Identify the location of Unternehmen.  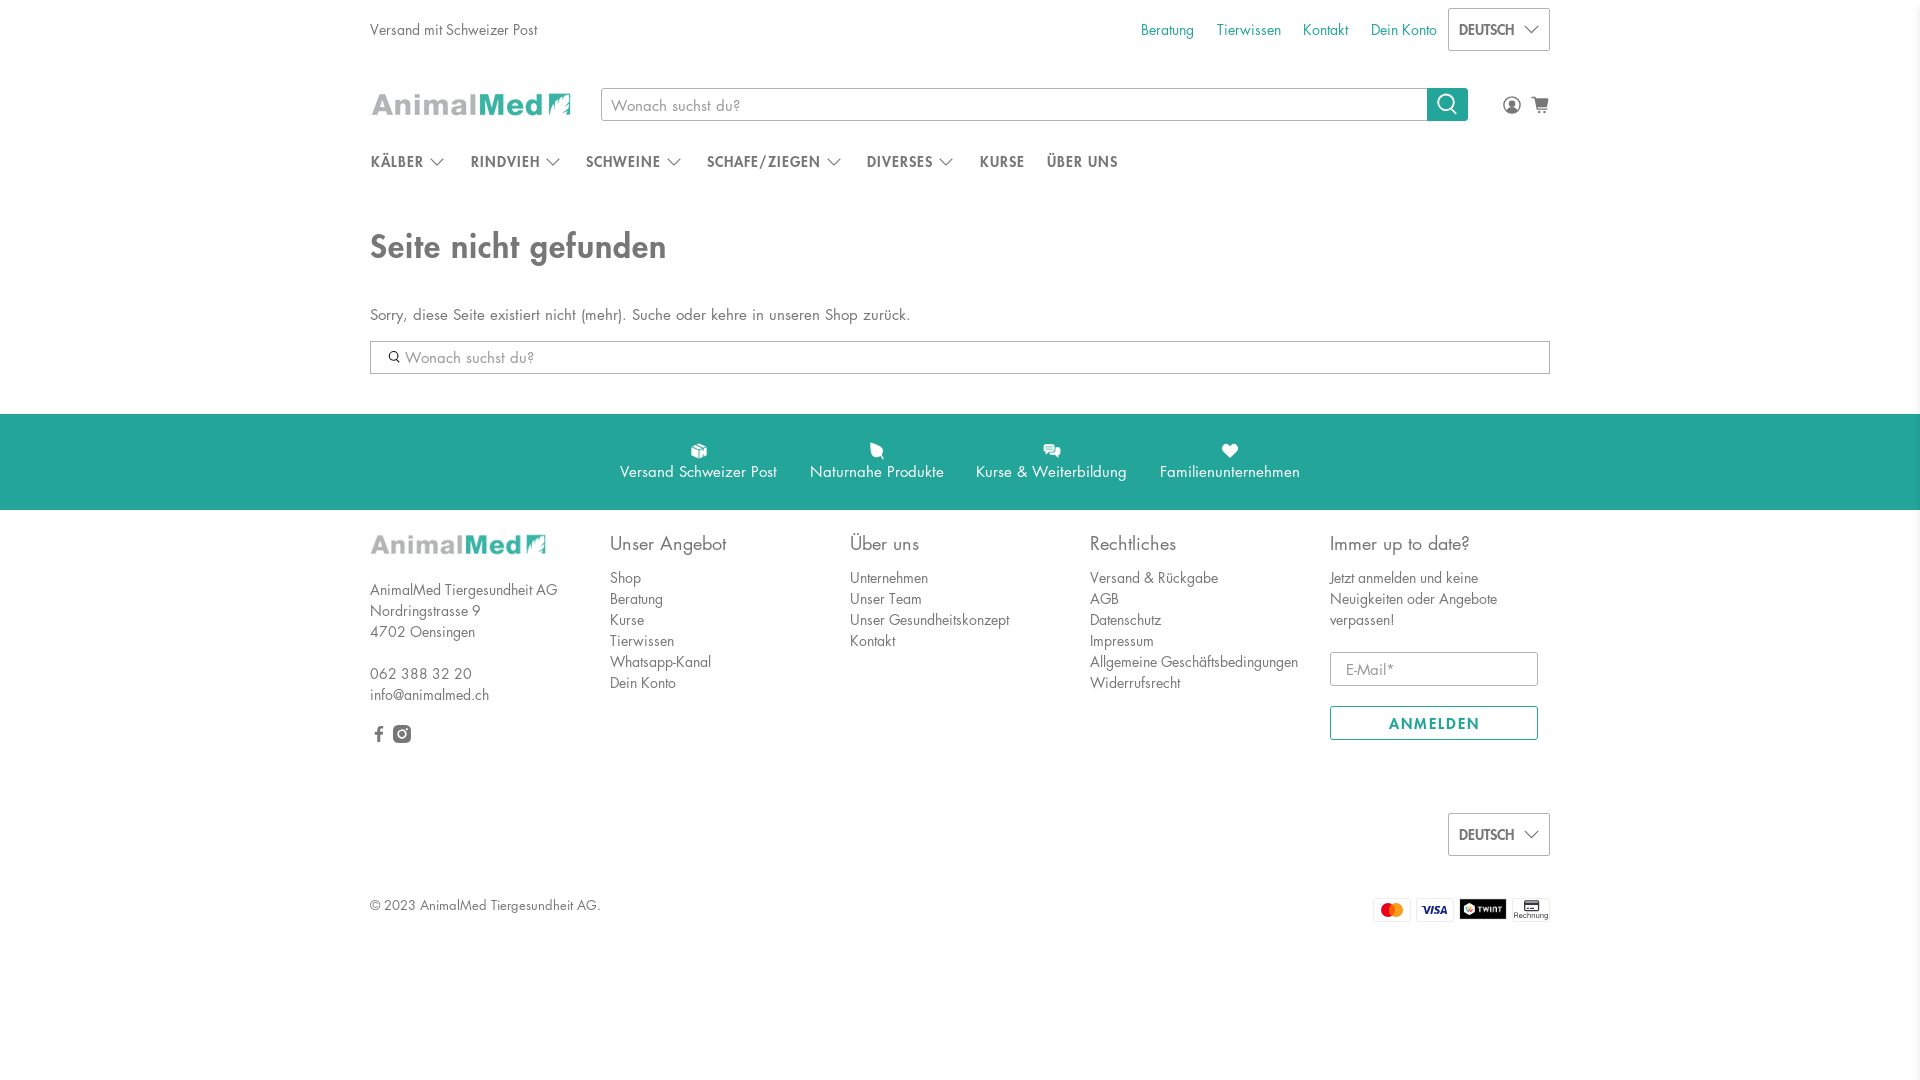
(889, 577).